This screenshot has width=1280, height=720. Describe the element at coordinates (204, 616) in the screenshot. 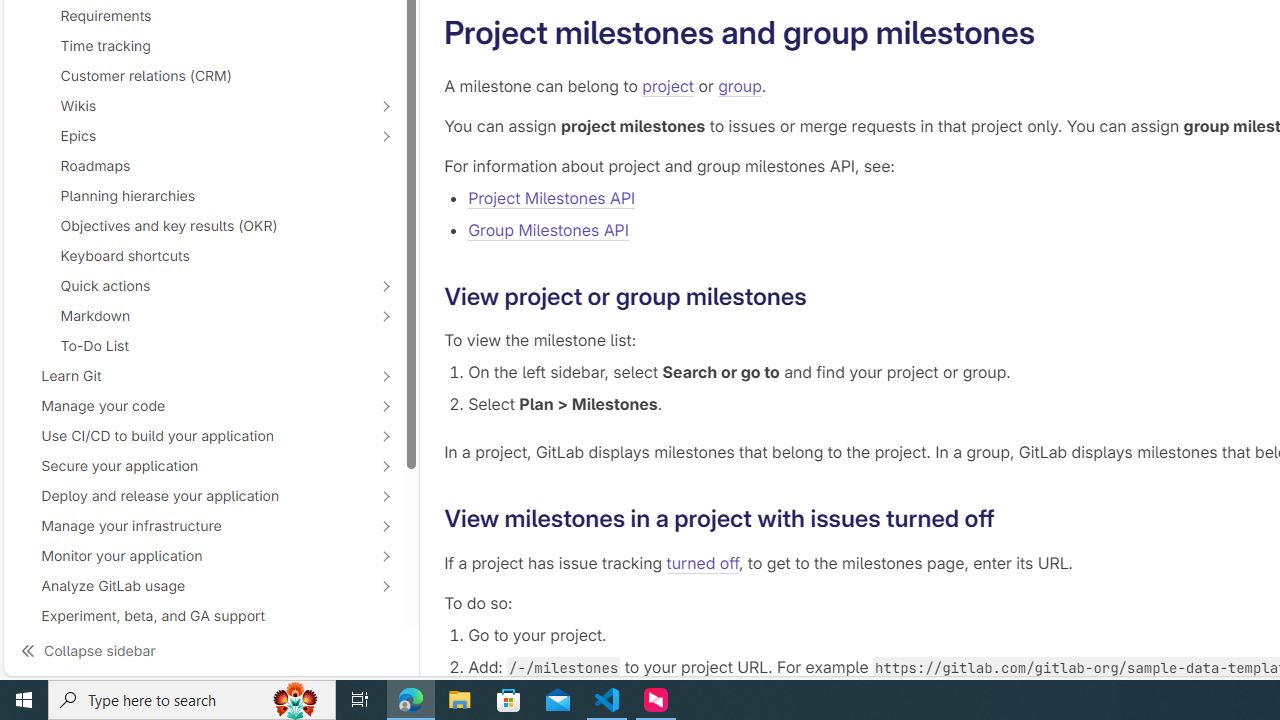

I see `Experiment, beta, and GA support` at that location.